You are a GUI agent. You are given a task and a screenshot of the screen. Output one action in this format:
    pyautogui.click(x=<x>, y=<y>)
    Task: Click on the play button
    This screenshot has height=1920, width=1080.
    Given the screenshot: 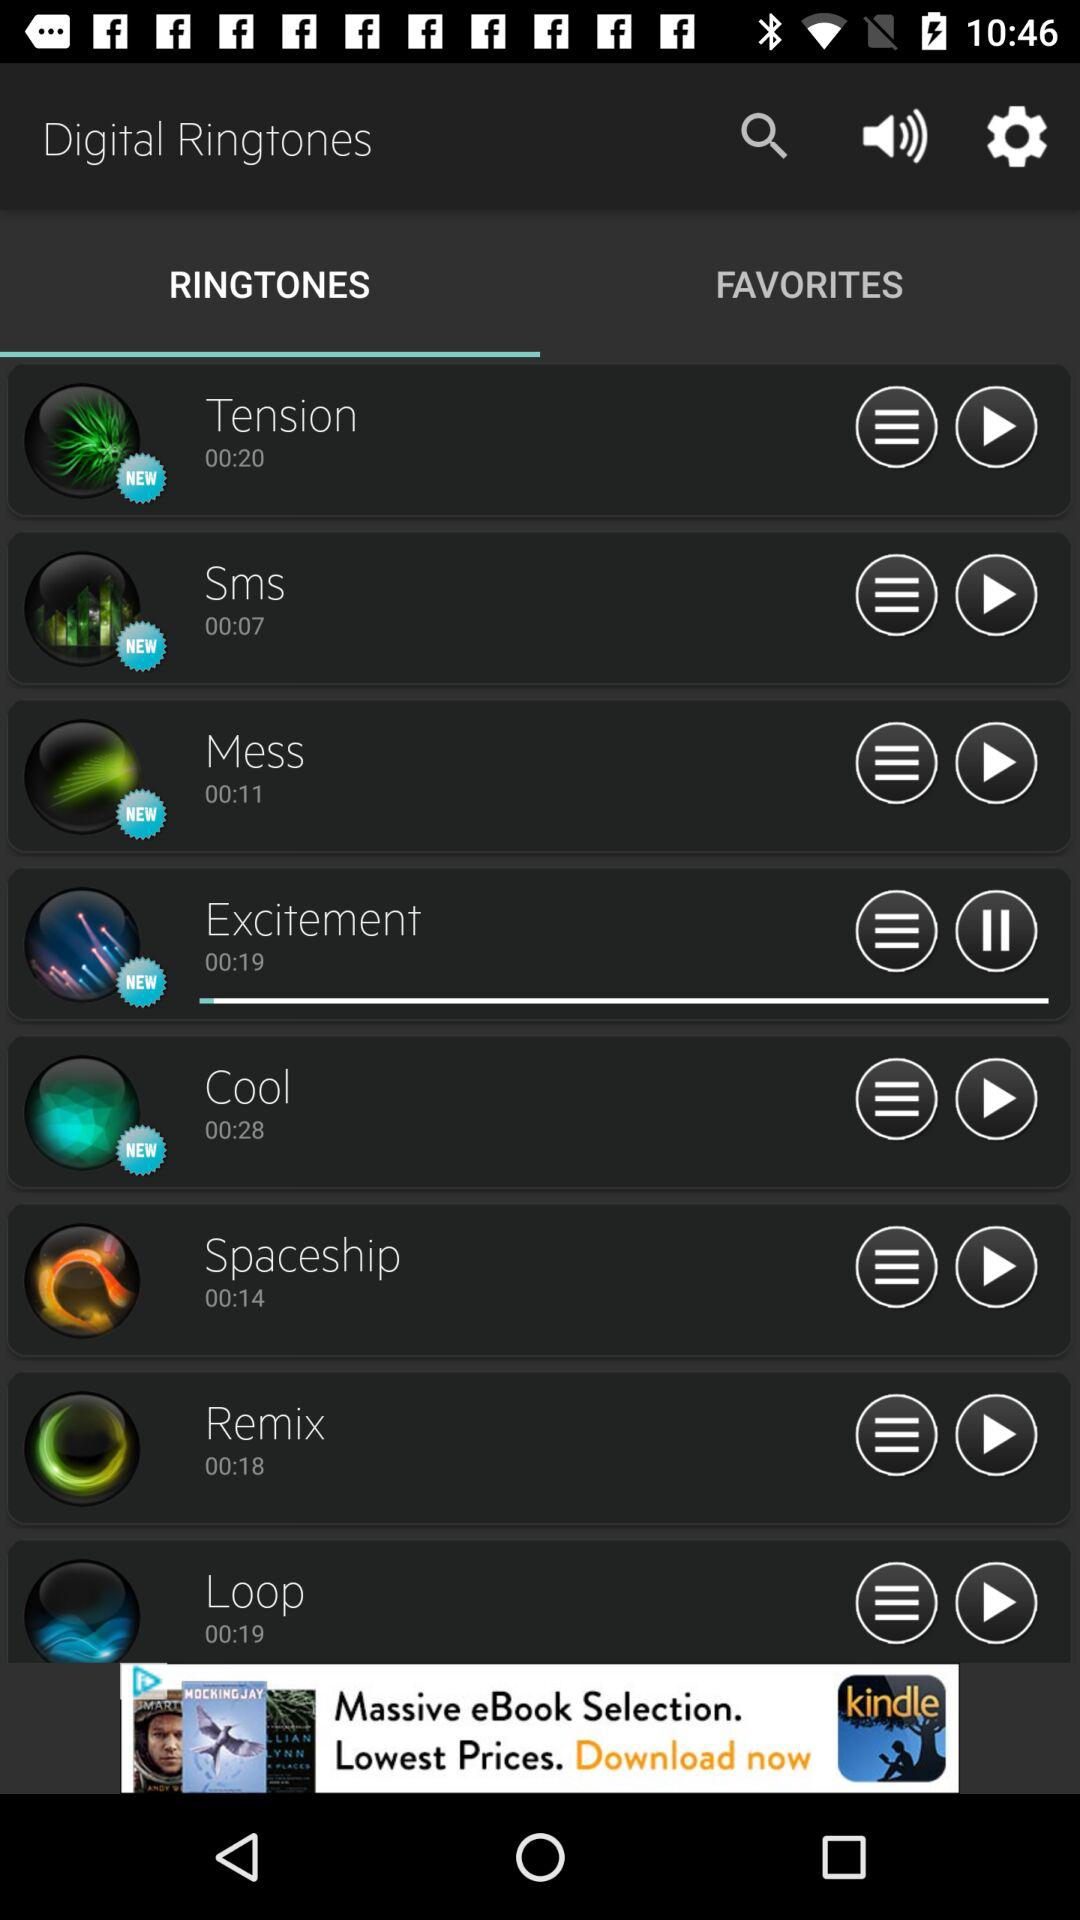 What is the action you would take?
    pyautogui.click(x=996, y=1436)
    